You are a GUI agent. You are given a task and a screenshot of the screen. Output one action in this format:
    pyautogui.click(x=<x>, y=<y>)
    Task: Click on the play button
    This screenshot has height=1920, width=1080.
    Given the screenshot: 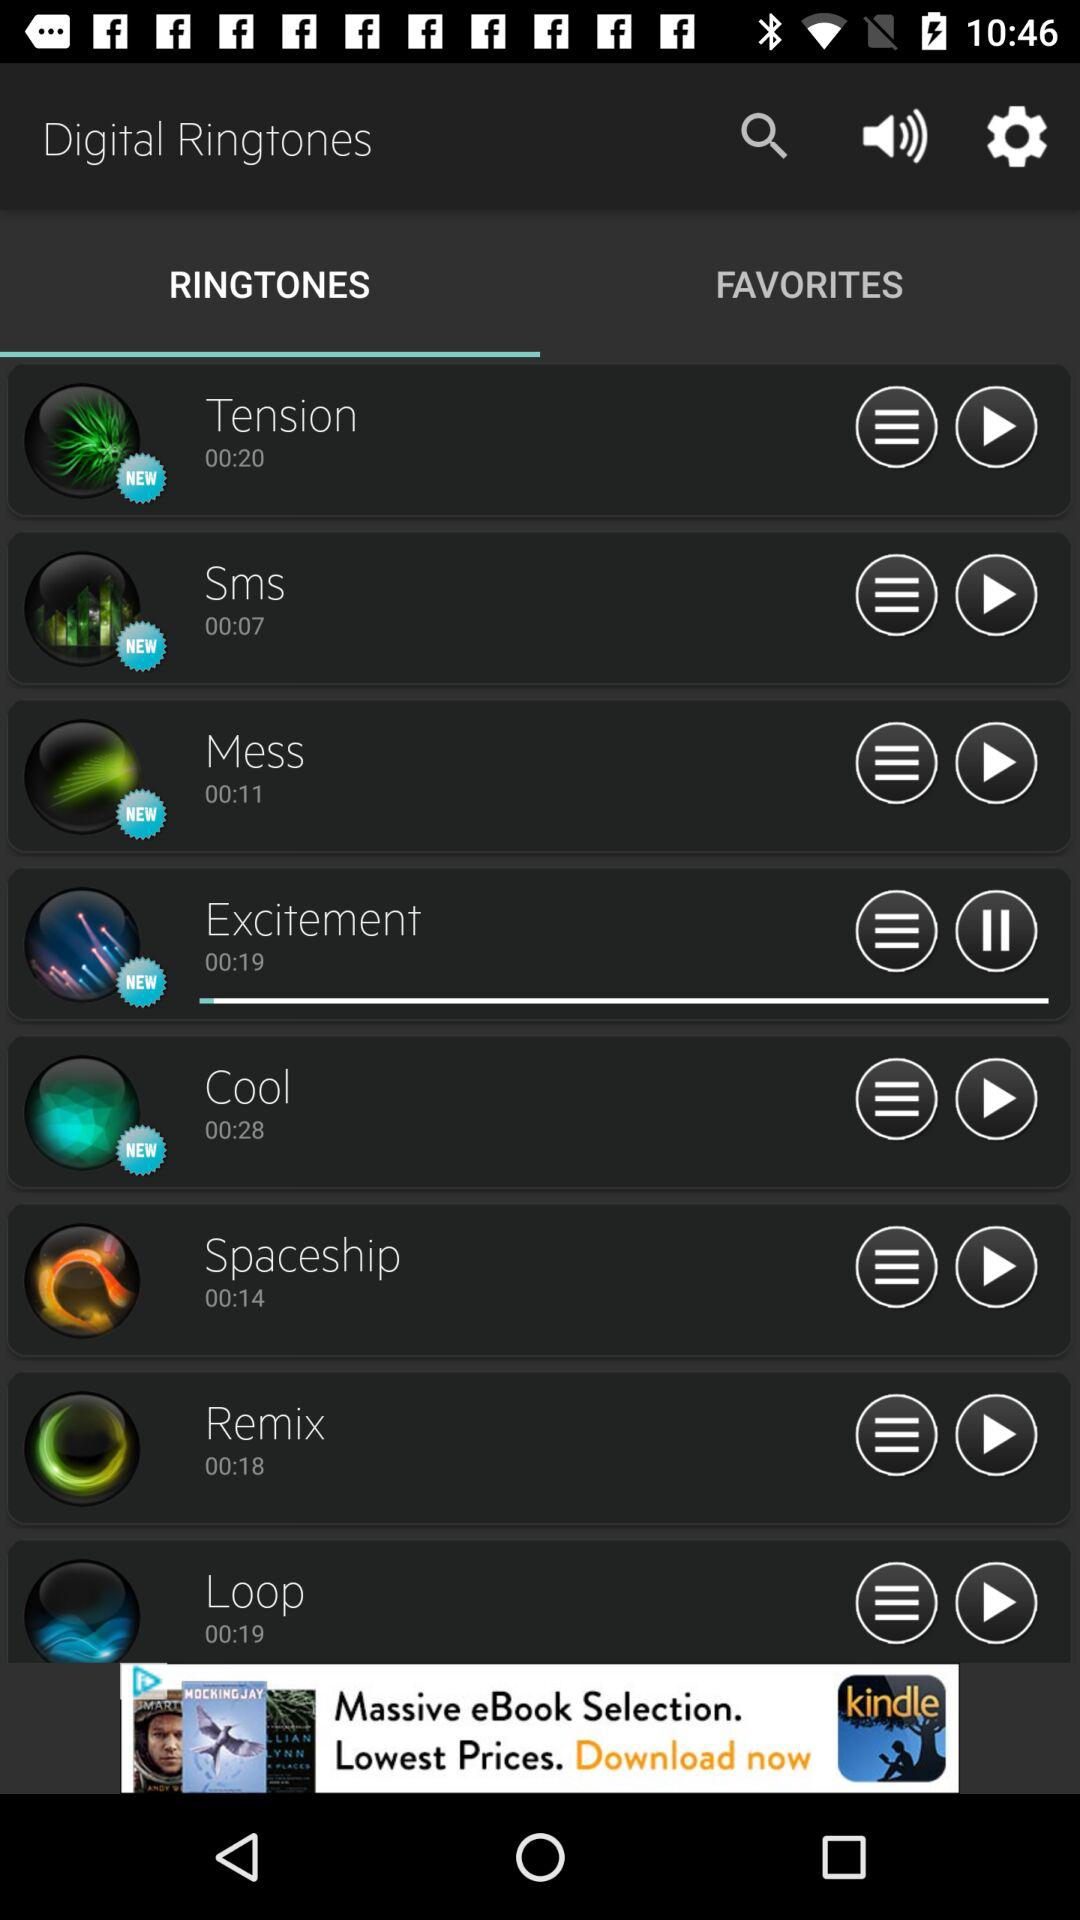 What is the action you would take?
    pyautogui.click(x=996, y=1436)
    